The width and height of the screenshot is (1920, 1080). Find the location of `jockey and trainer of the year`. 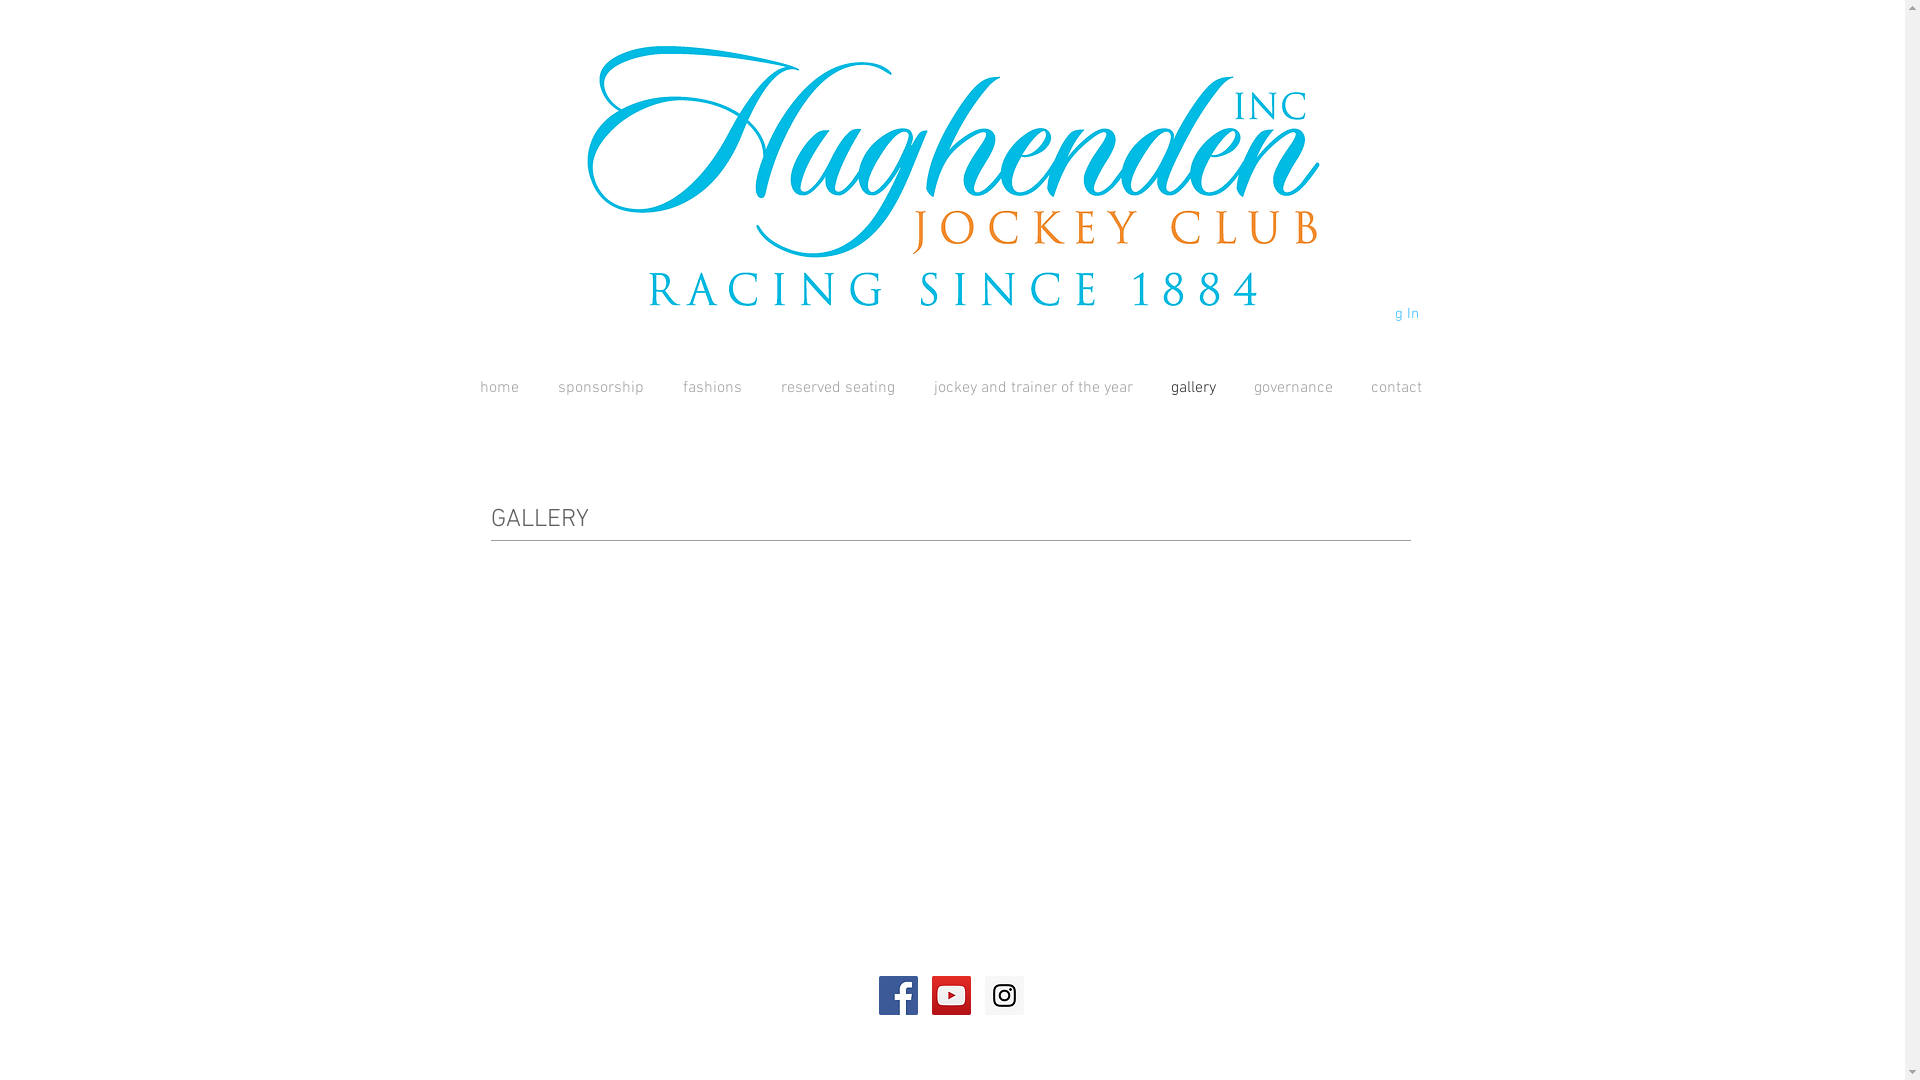

jockey and trainer of the year is located at coordinates (1032, 388).